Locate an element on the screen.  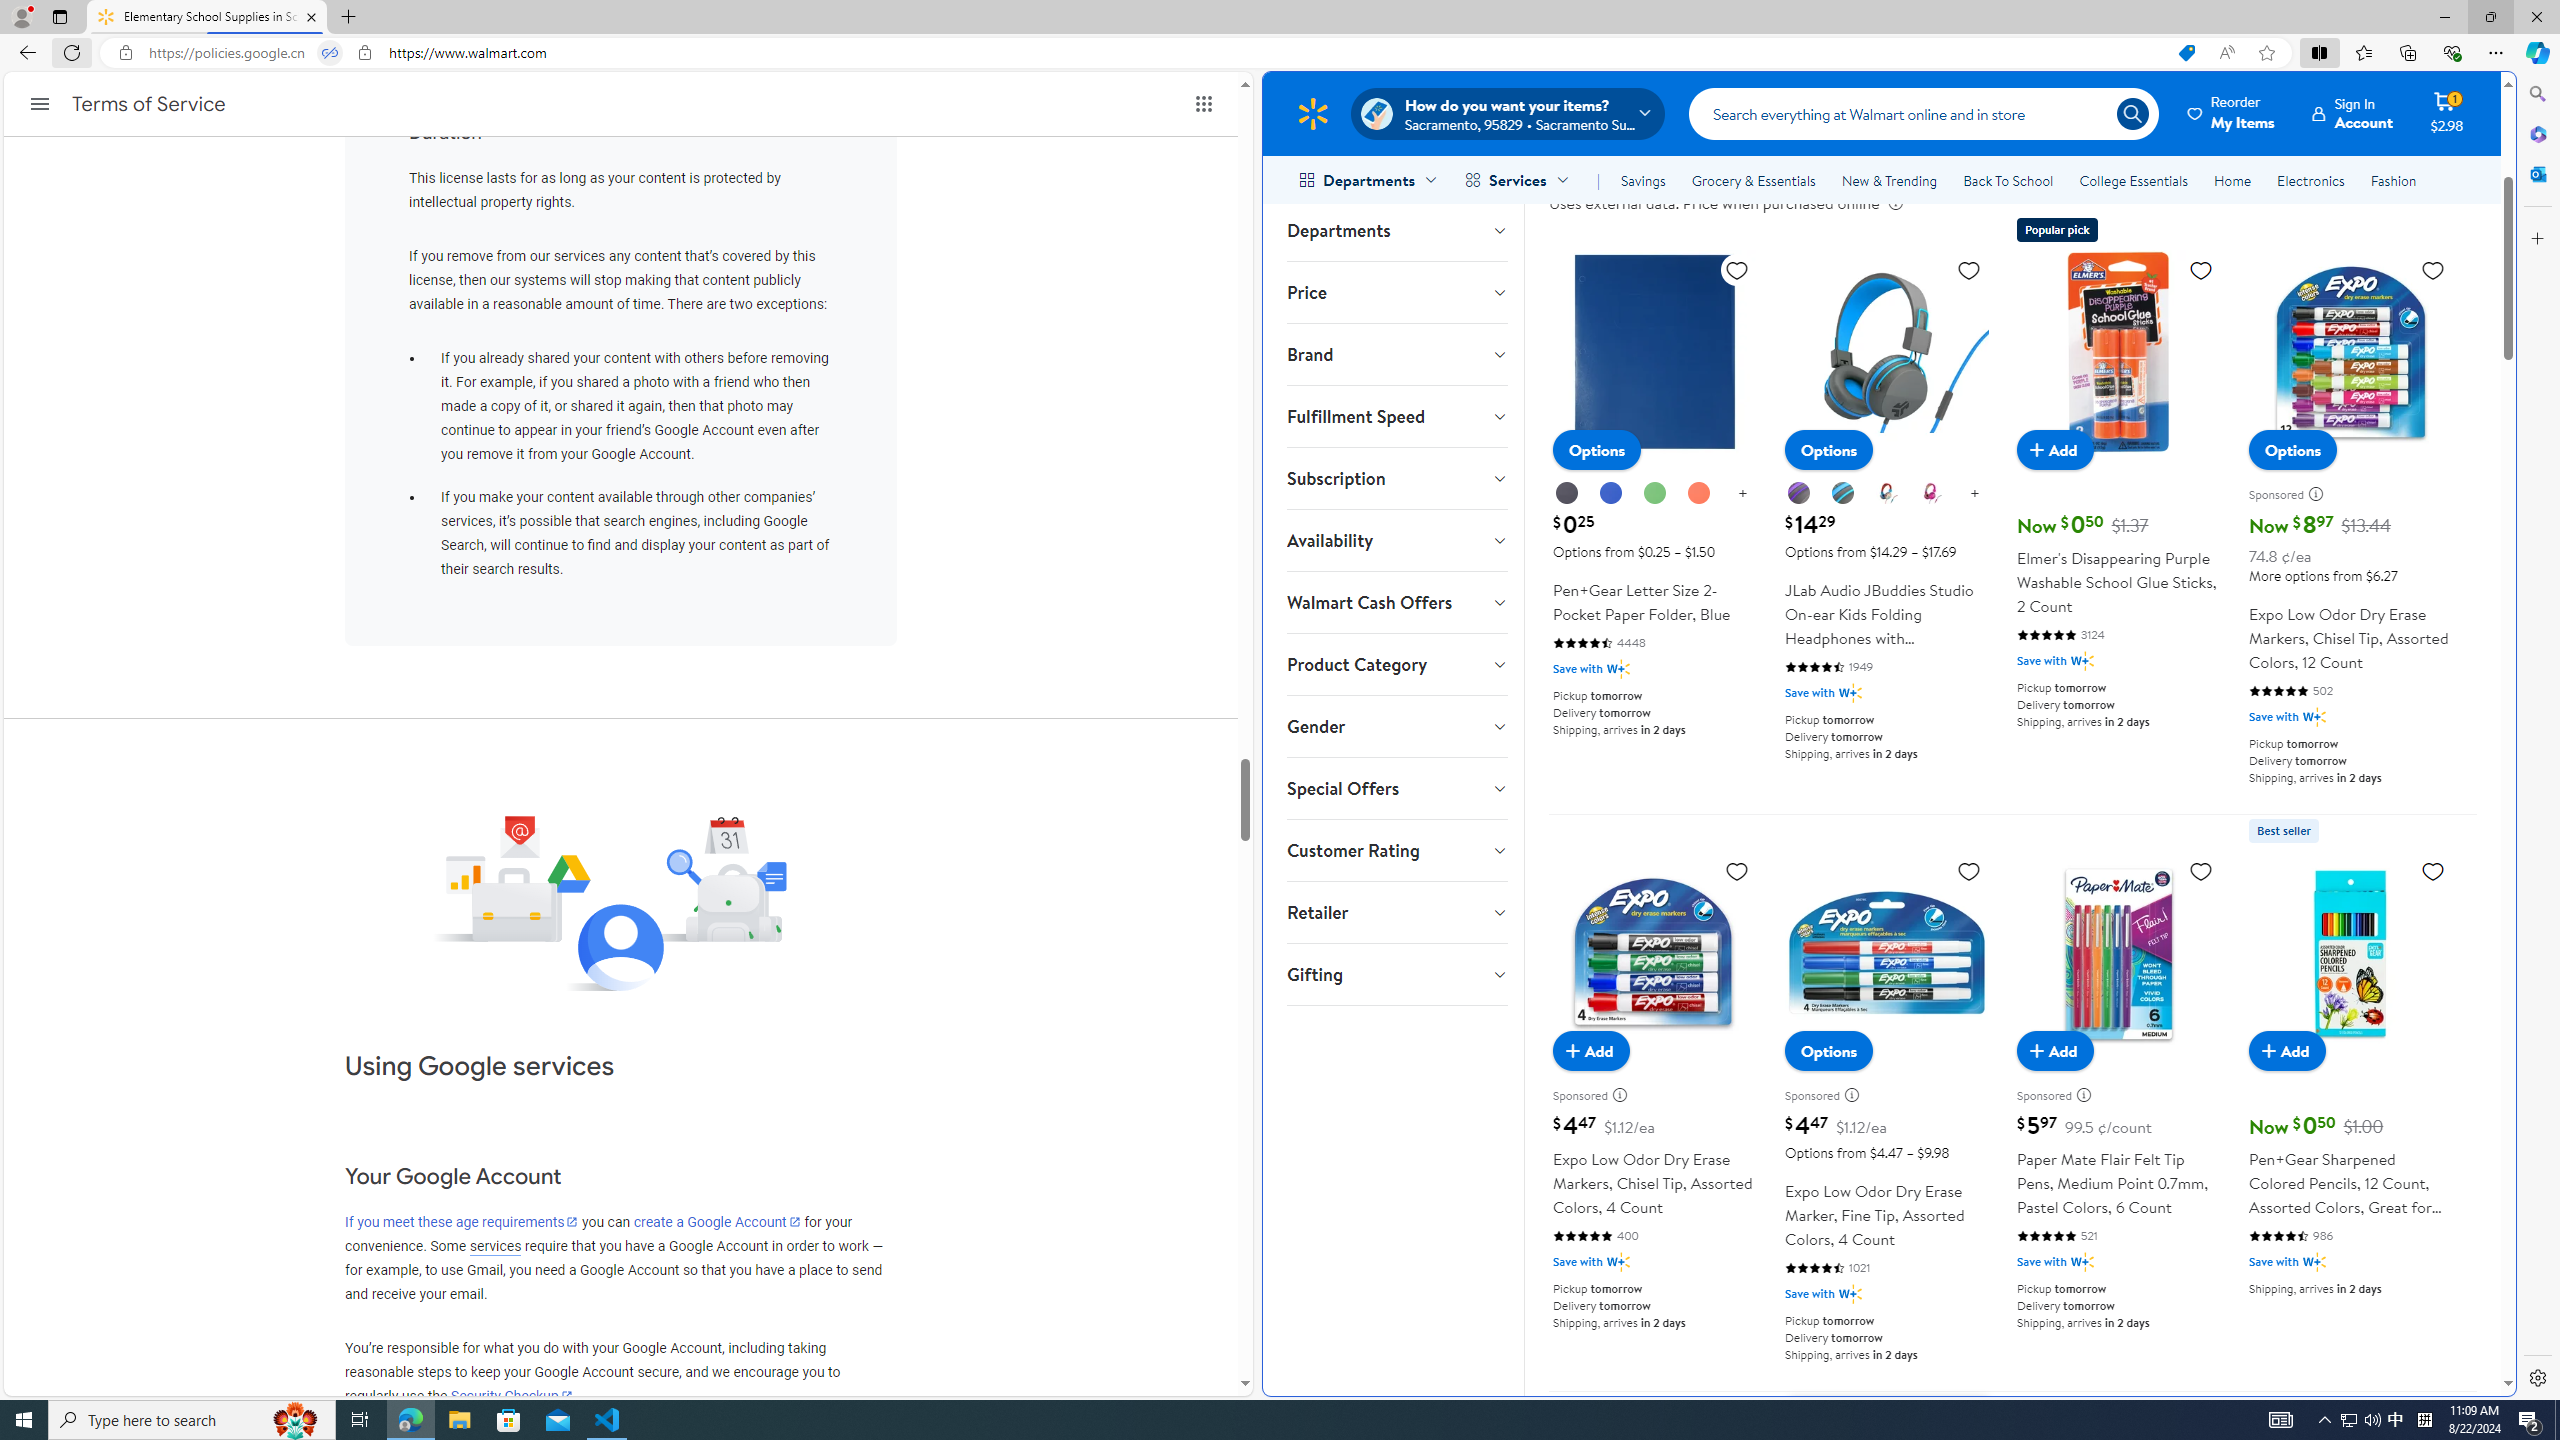
Blue is located at coordinates (1610, 492).